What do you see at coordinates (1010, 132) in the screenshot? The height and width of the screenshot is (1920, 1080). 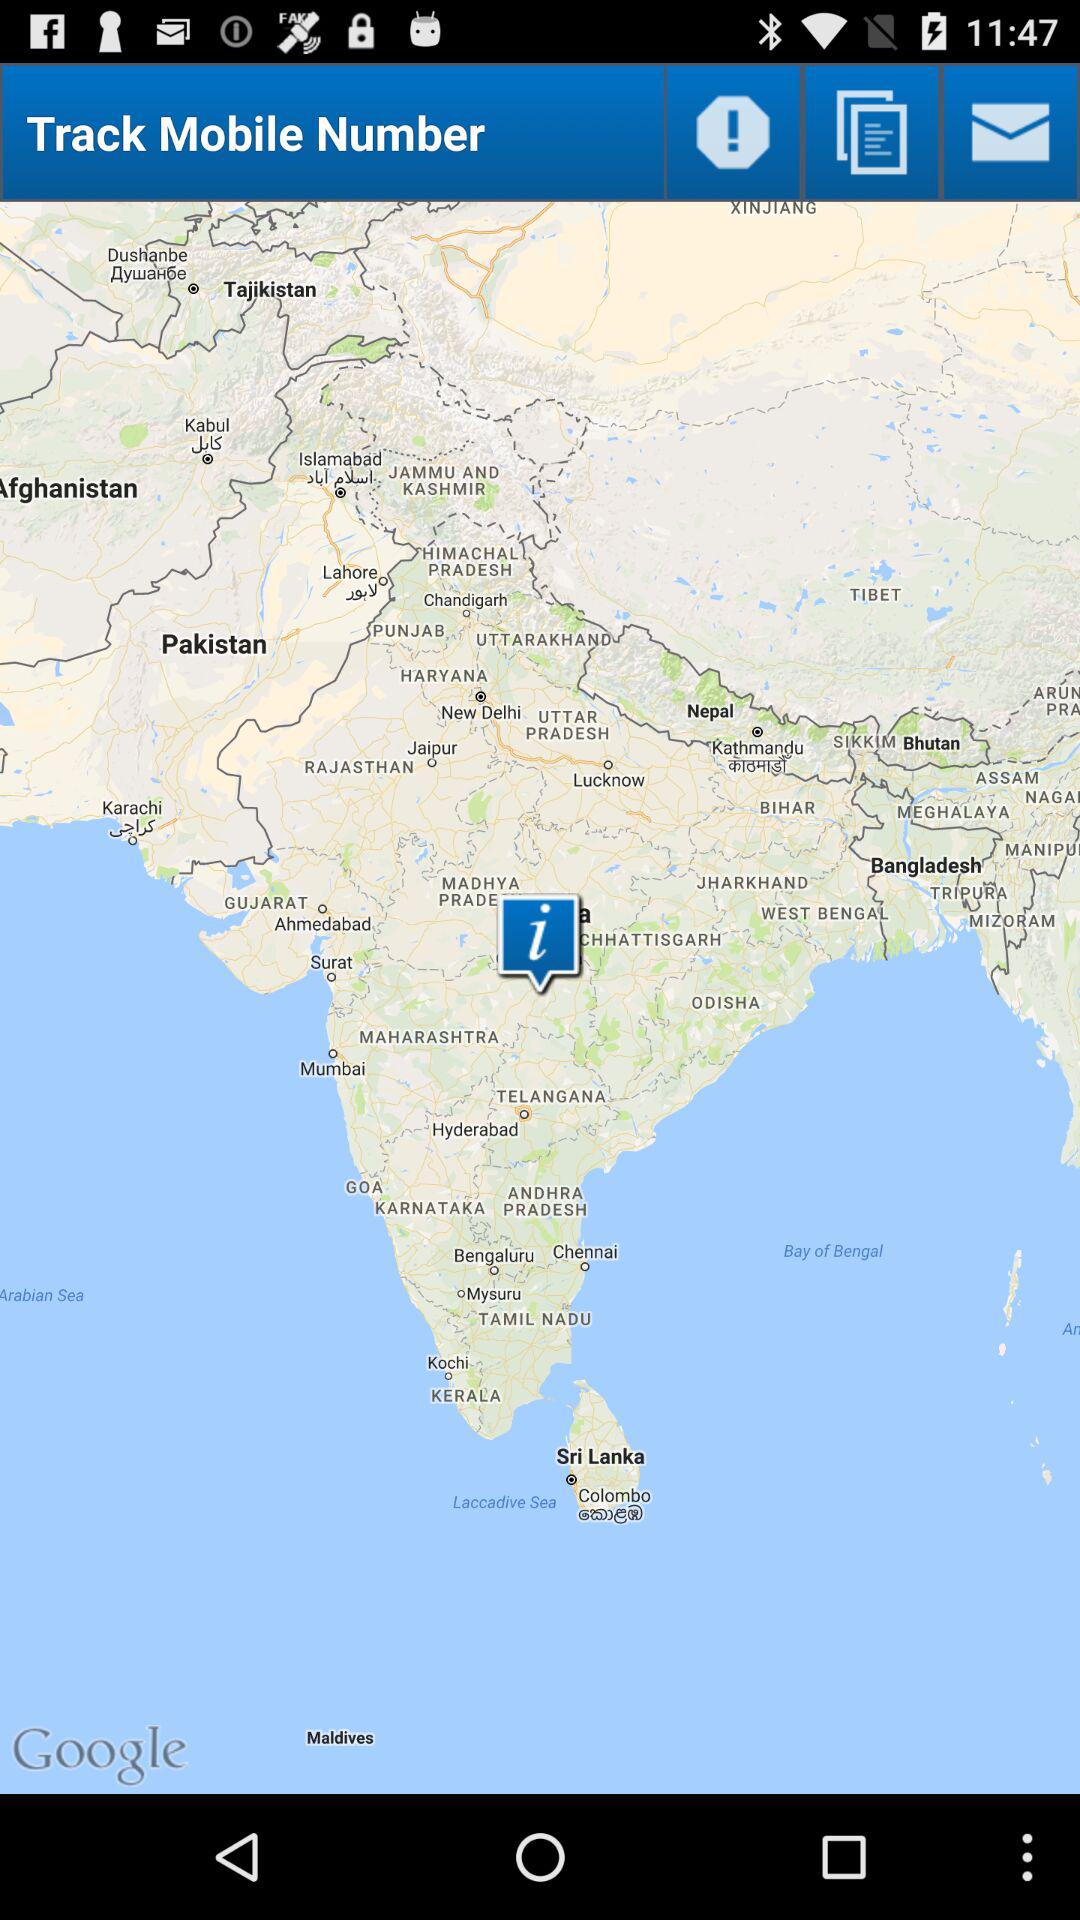 I see `message adding button` at bounding box center [1010, 132].